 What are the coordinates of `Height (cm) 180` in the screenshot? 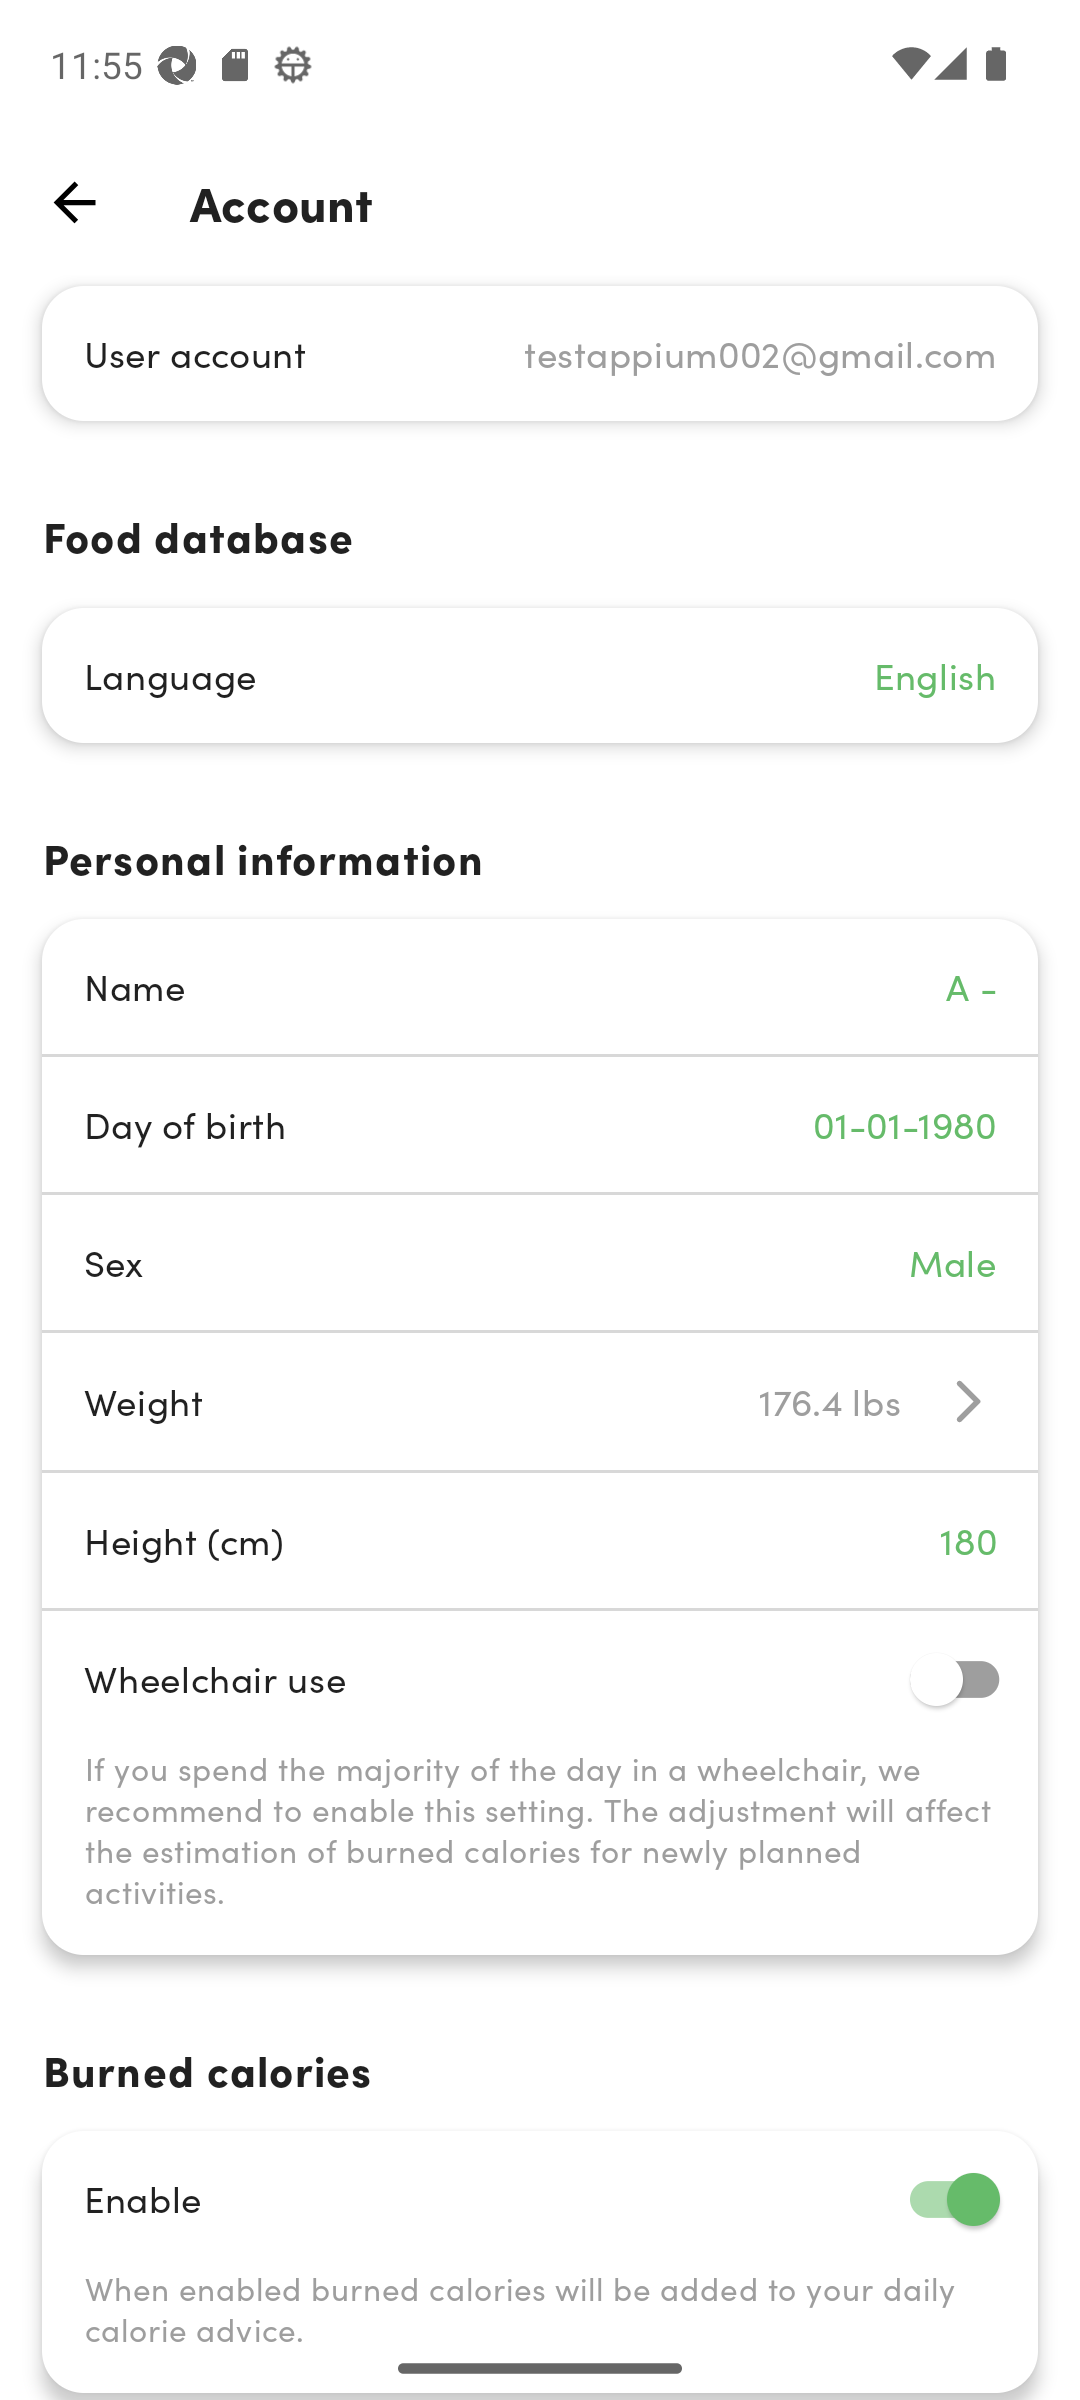 It's located at (540, 1540).